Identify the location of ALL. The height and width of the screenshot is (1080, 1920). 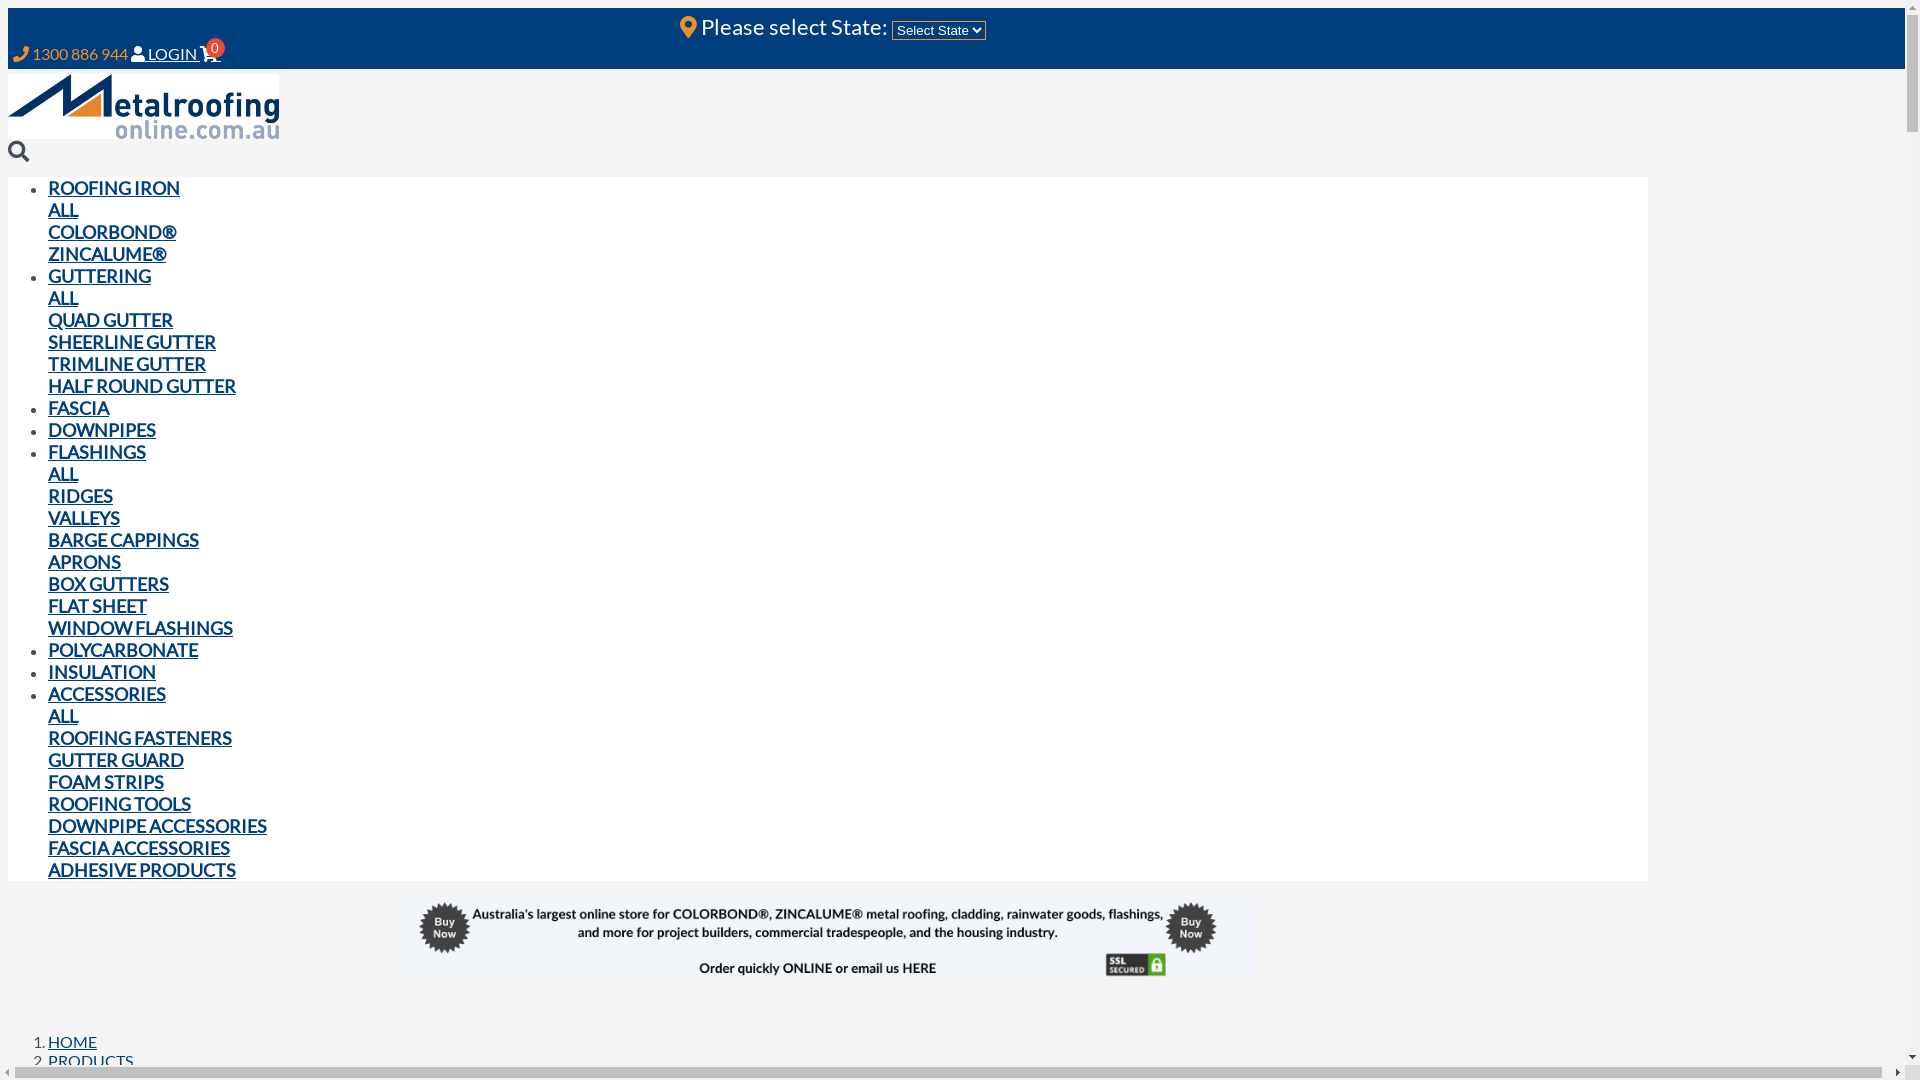
(63, 298).